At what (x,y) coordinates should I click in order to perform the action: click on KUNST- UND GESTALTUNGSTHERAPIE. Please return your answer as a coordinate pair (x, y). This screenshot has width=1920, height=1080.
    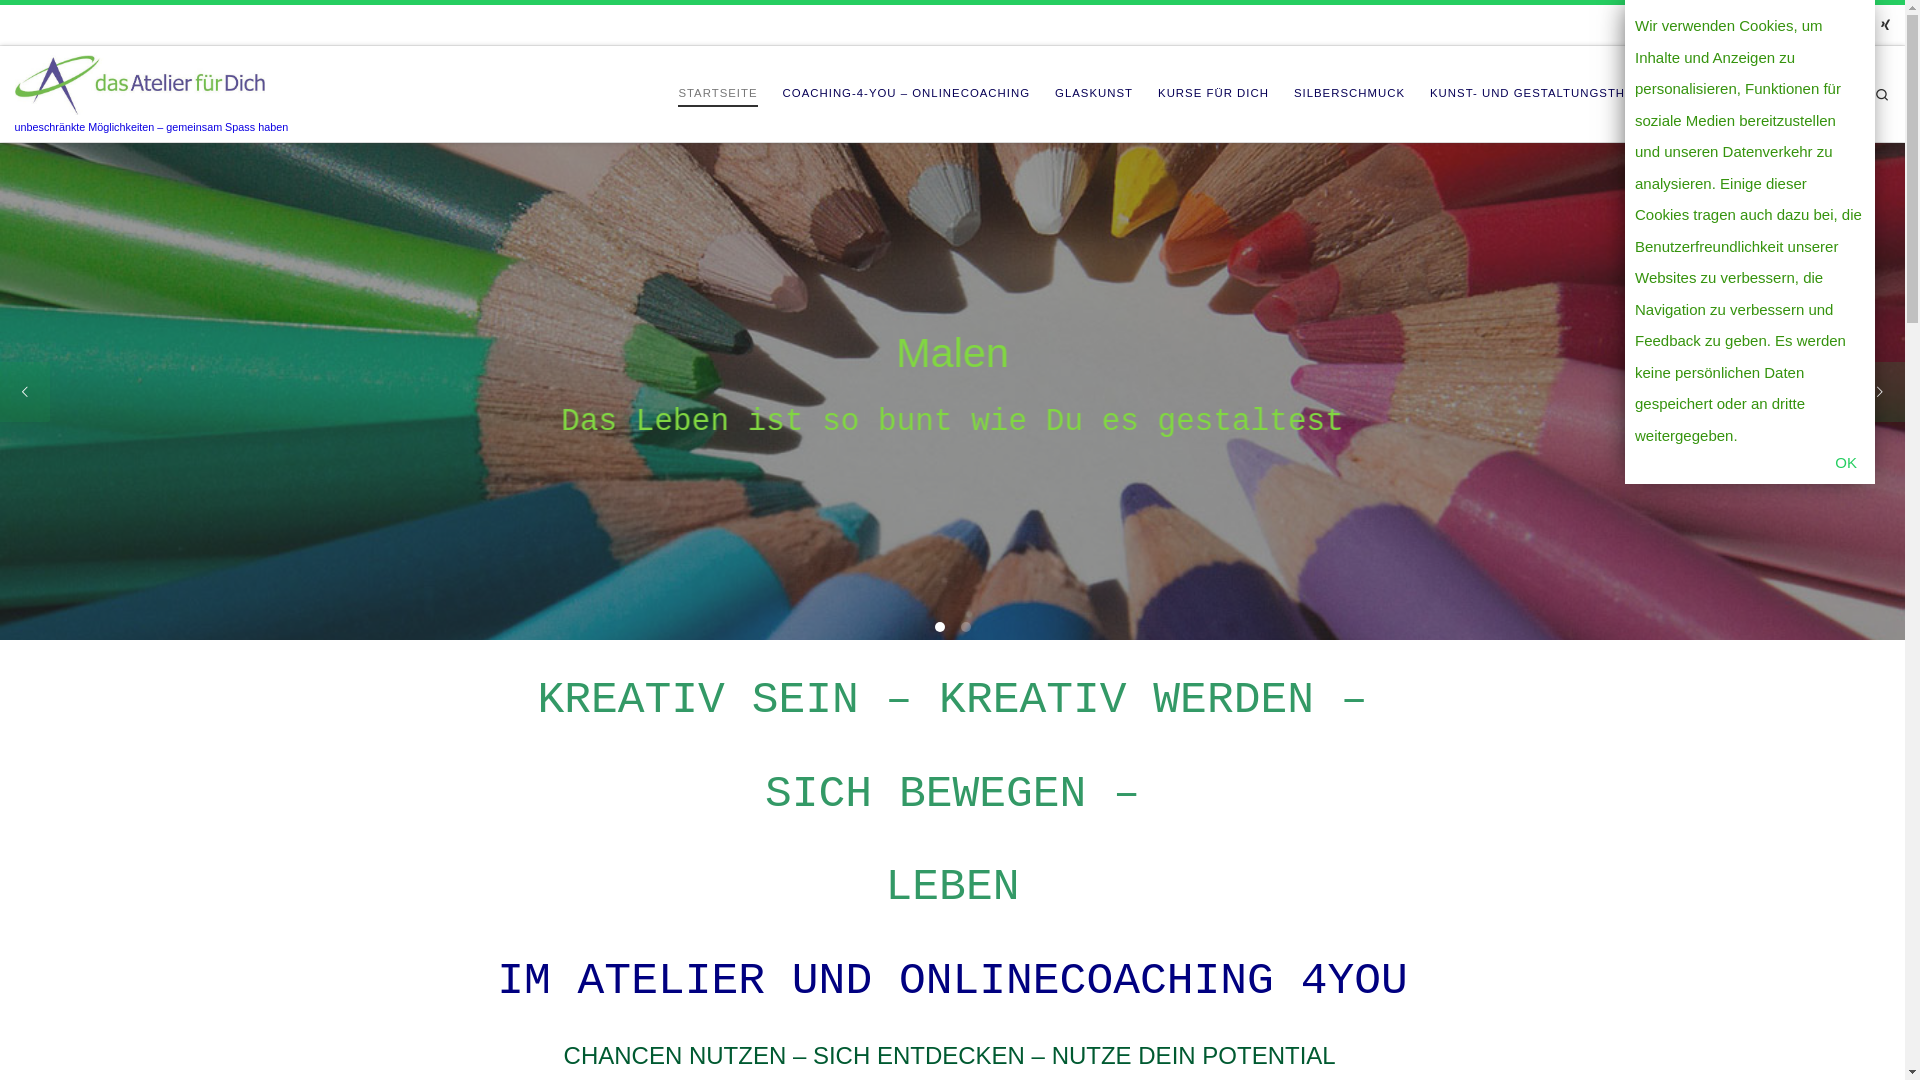
    Looking at the image, I should click on (1552, 94).